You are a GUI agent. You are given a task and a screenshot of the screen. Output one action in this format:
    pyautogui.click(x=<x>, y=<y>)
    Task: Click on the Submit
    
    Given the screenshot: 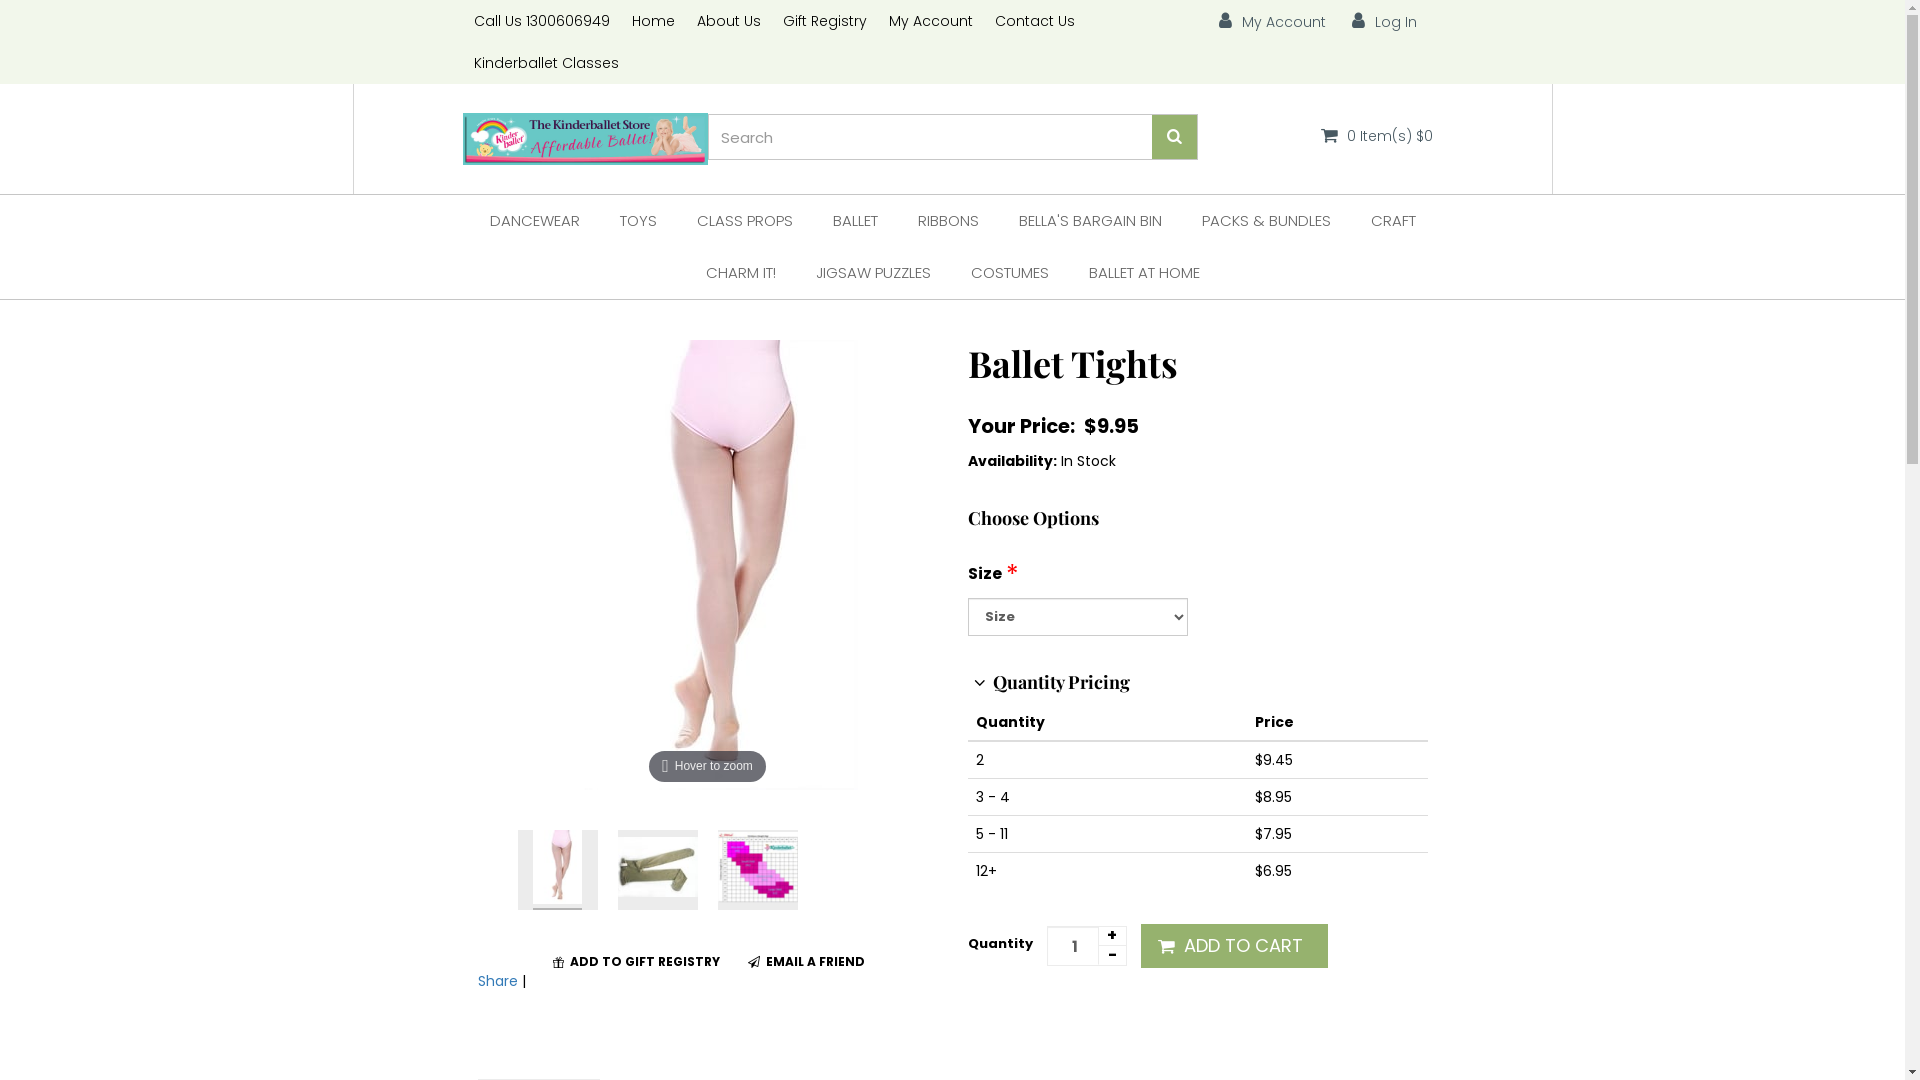 What is the action you would take?
    pyautogui.click(x=966, y=968)
    